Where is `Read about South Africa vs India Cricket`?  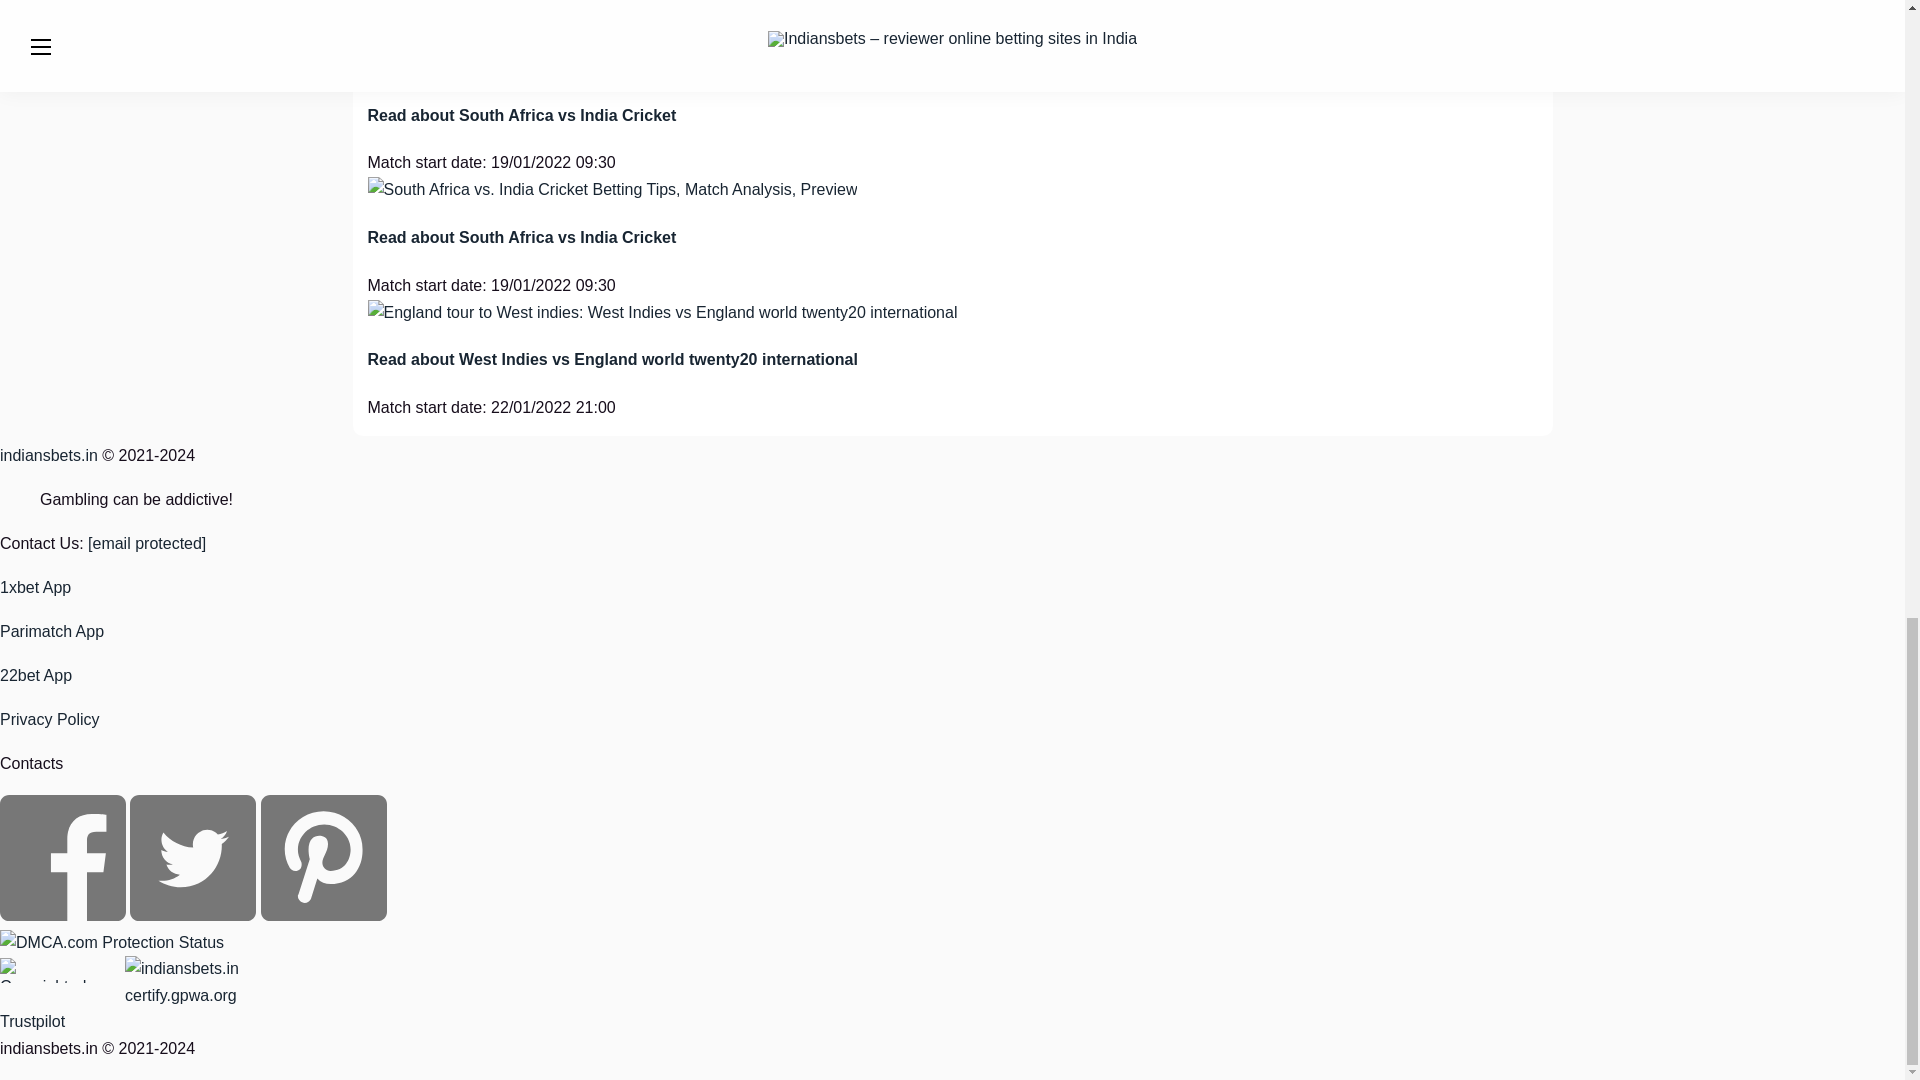
Read about South Africa vs India Cricket is located at coordinates (522, 237).